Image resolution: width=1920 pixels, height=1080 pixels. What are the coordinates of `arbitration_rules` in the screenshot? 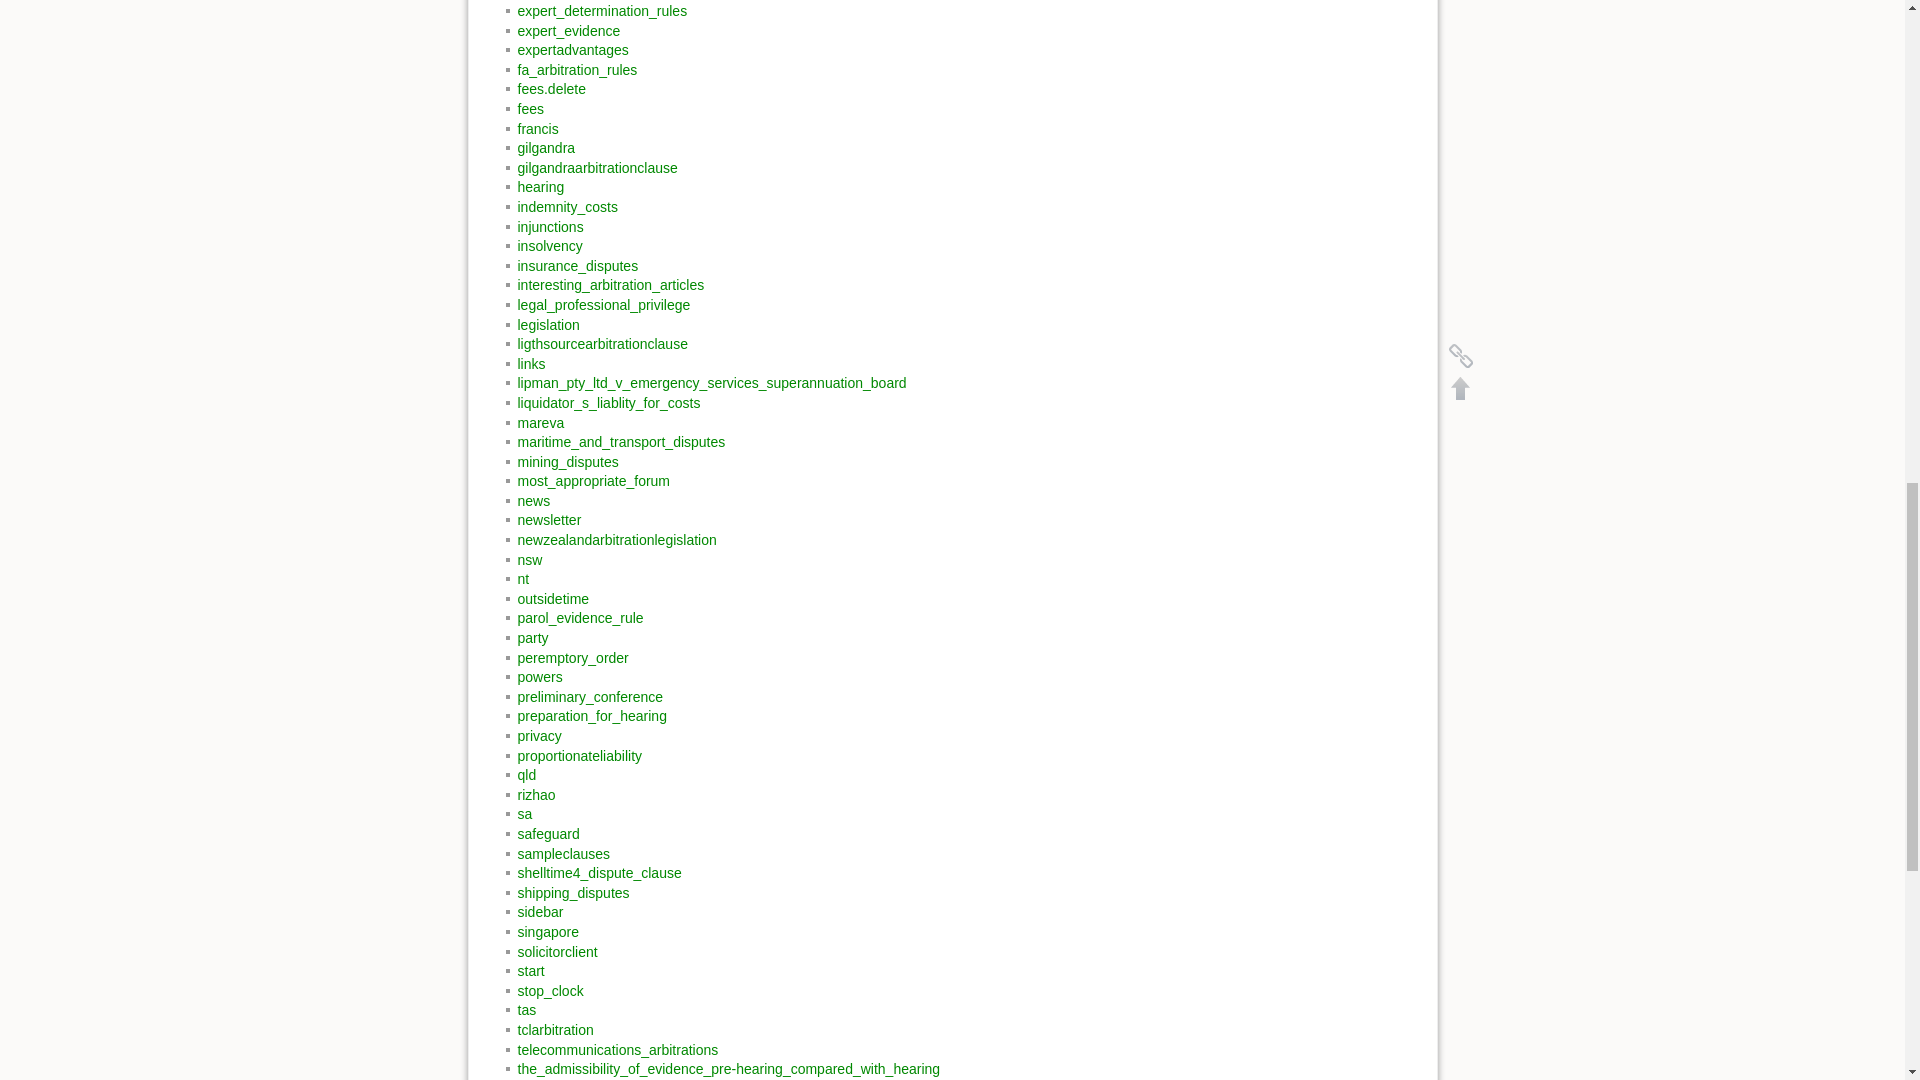 It's located at (568, 649).